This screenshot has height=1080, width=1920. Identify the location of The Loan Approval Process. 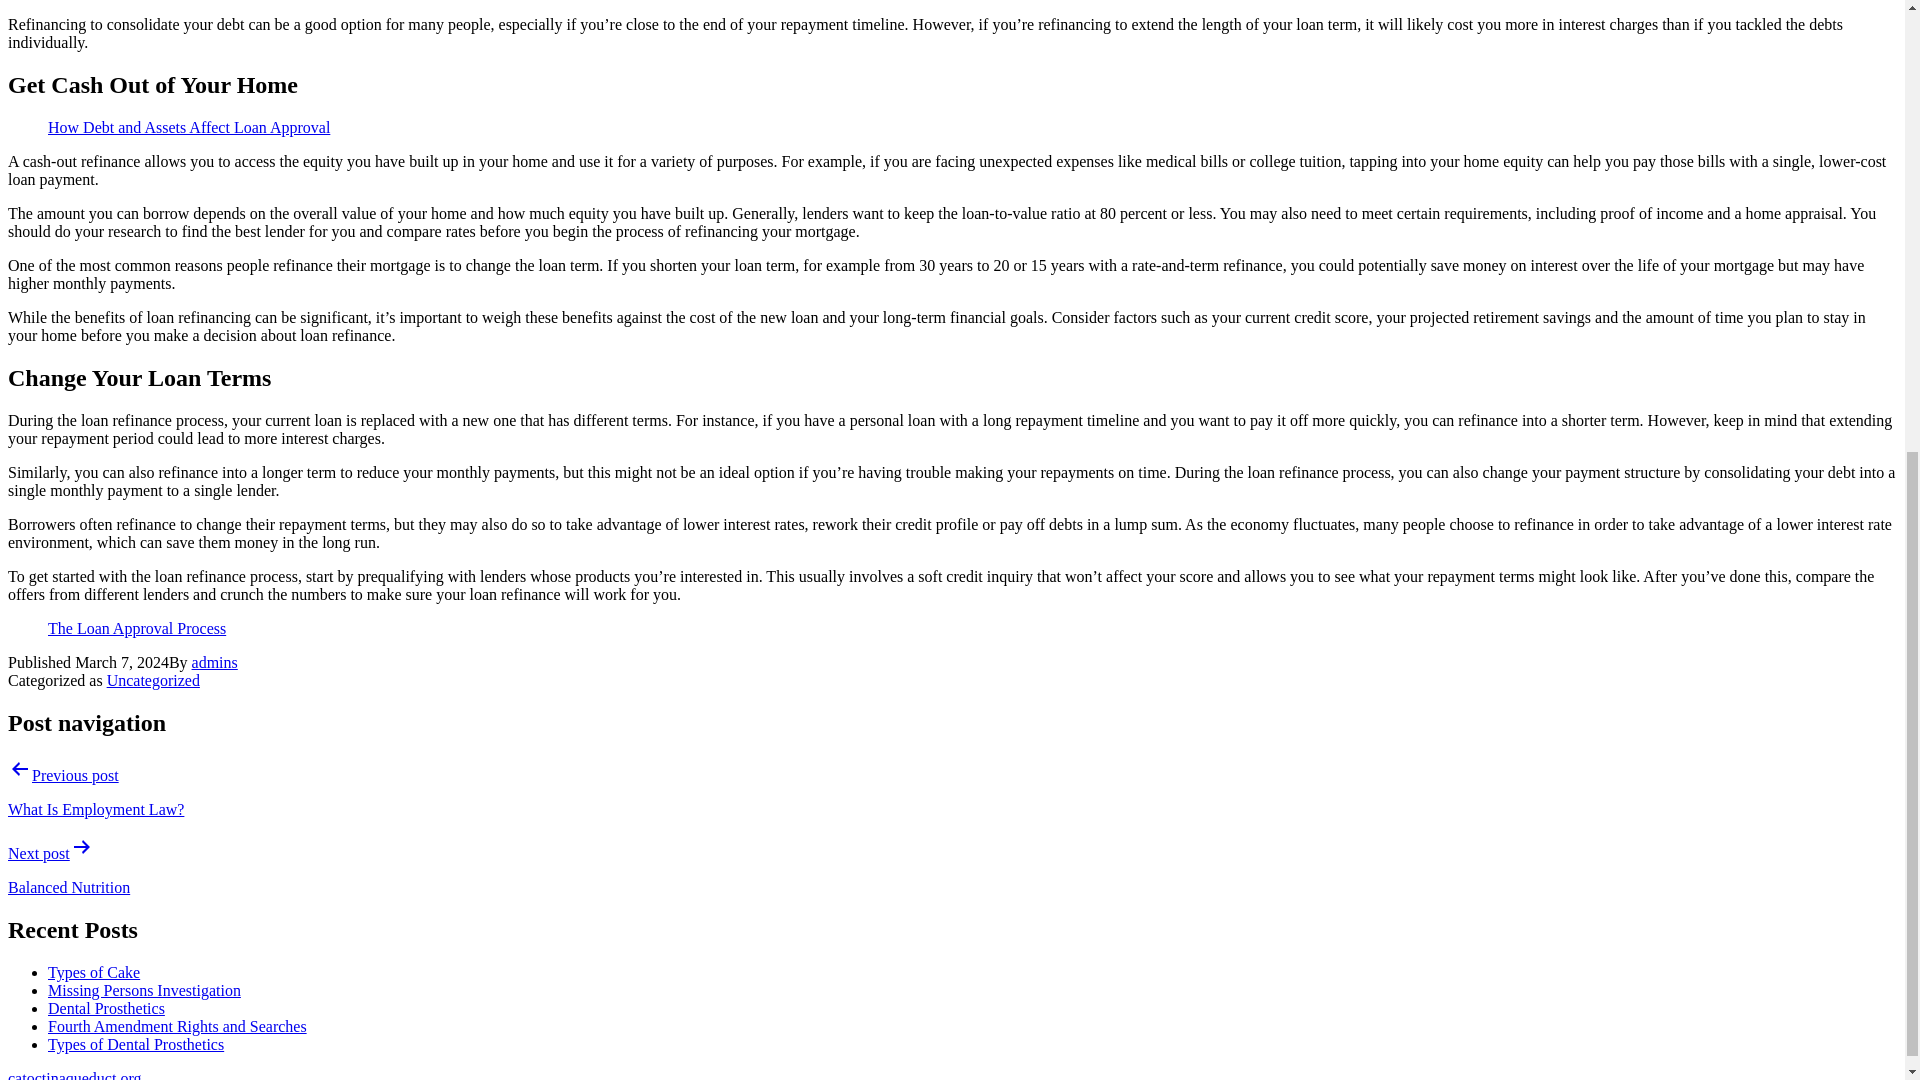
(137, 628).